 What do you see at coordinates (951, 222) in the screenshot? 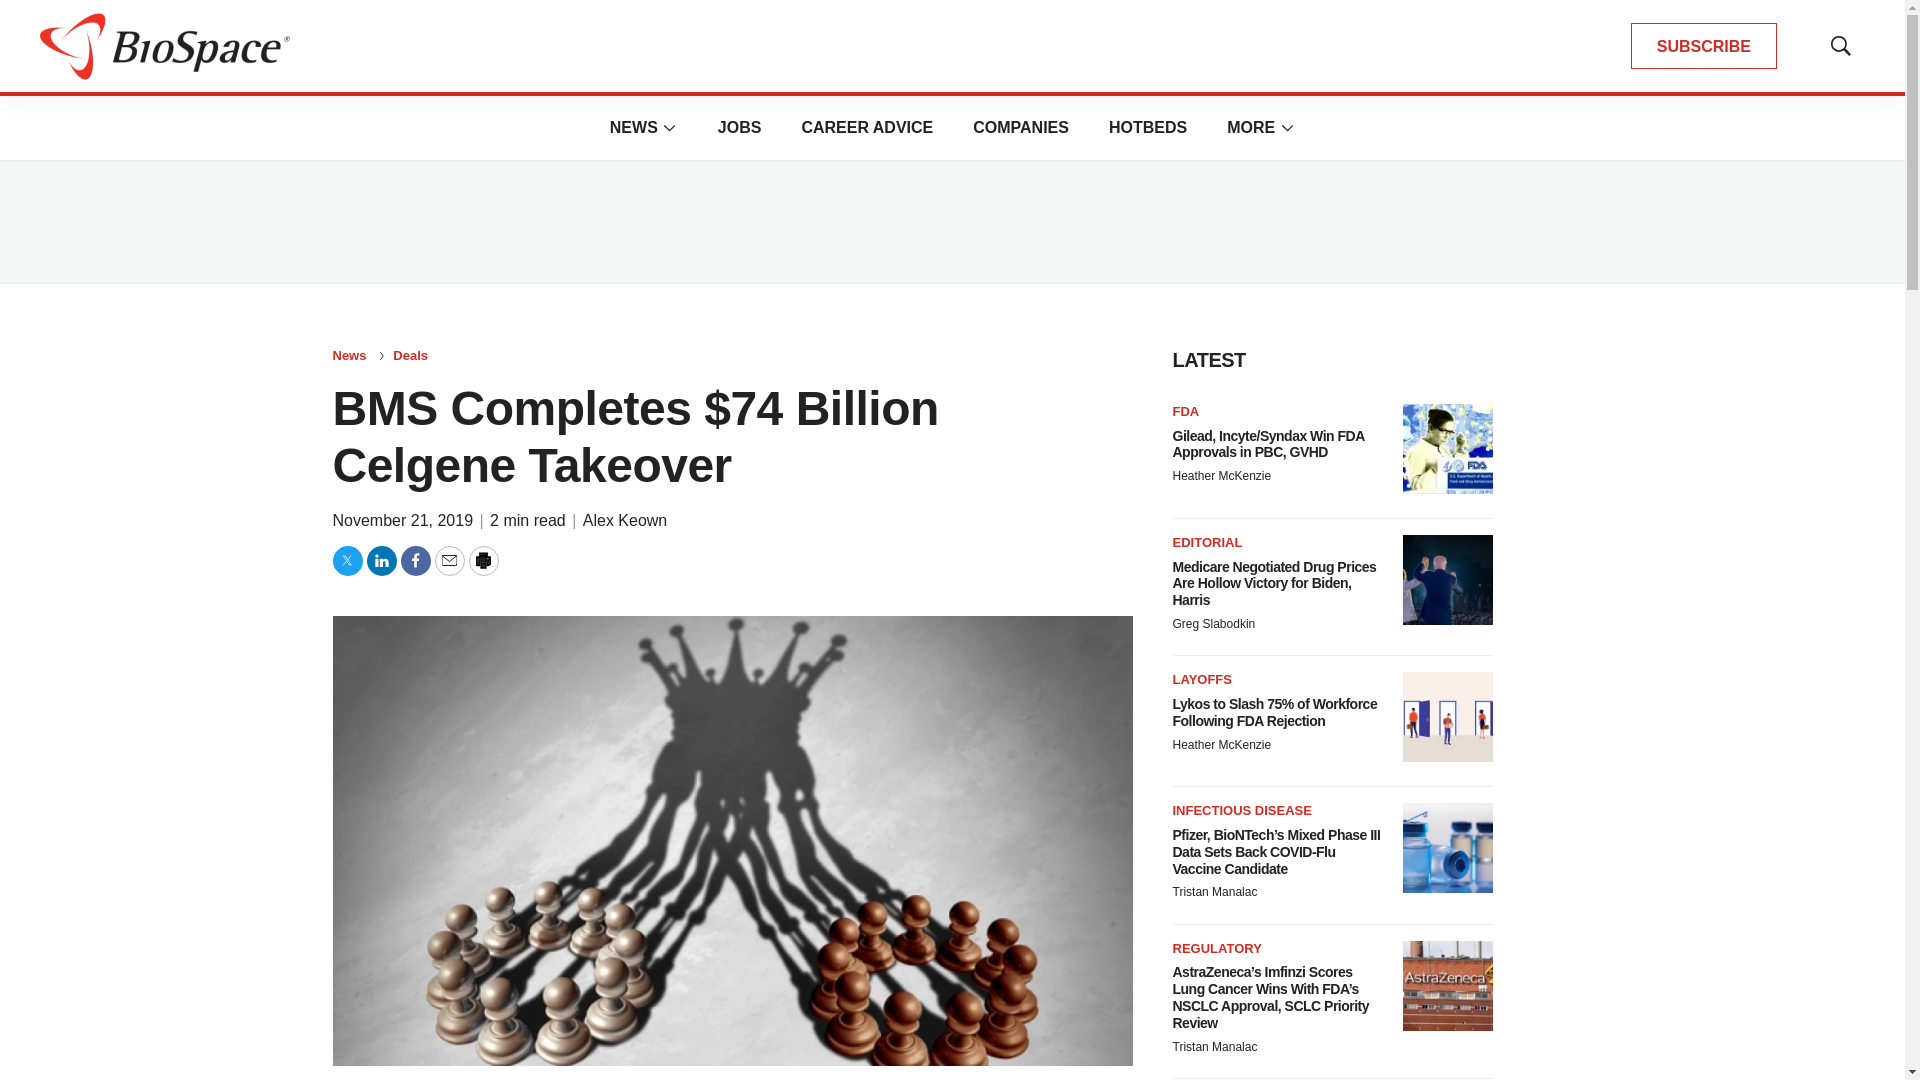
I see `3rd party ad content` at bounding box center [951, 222].